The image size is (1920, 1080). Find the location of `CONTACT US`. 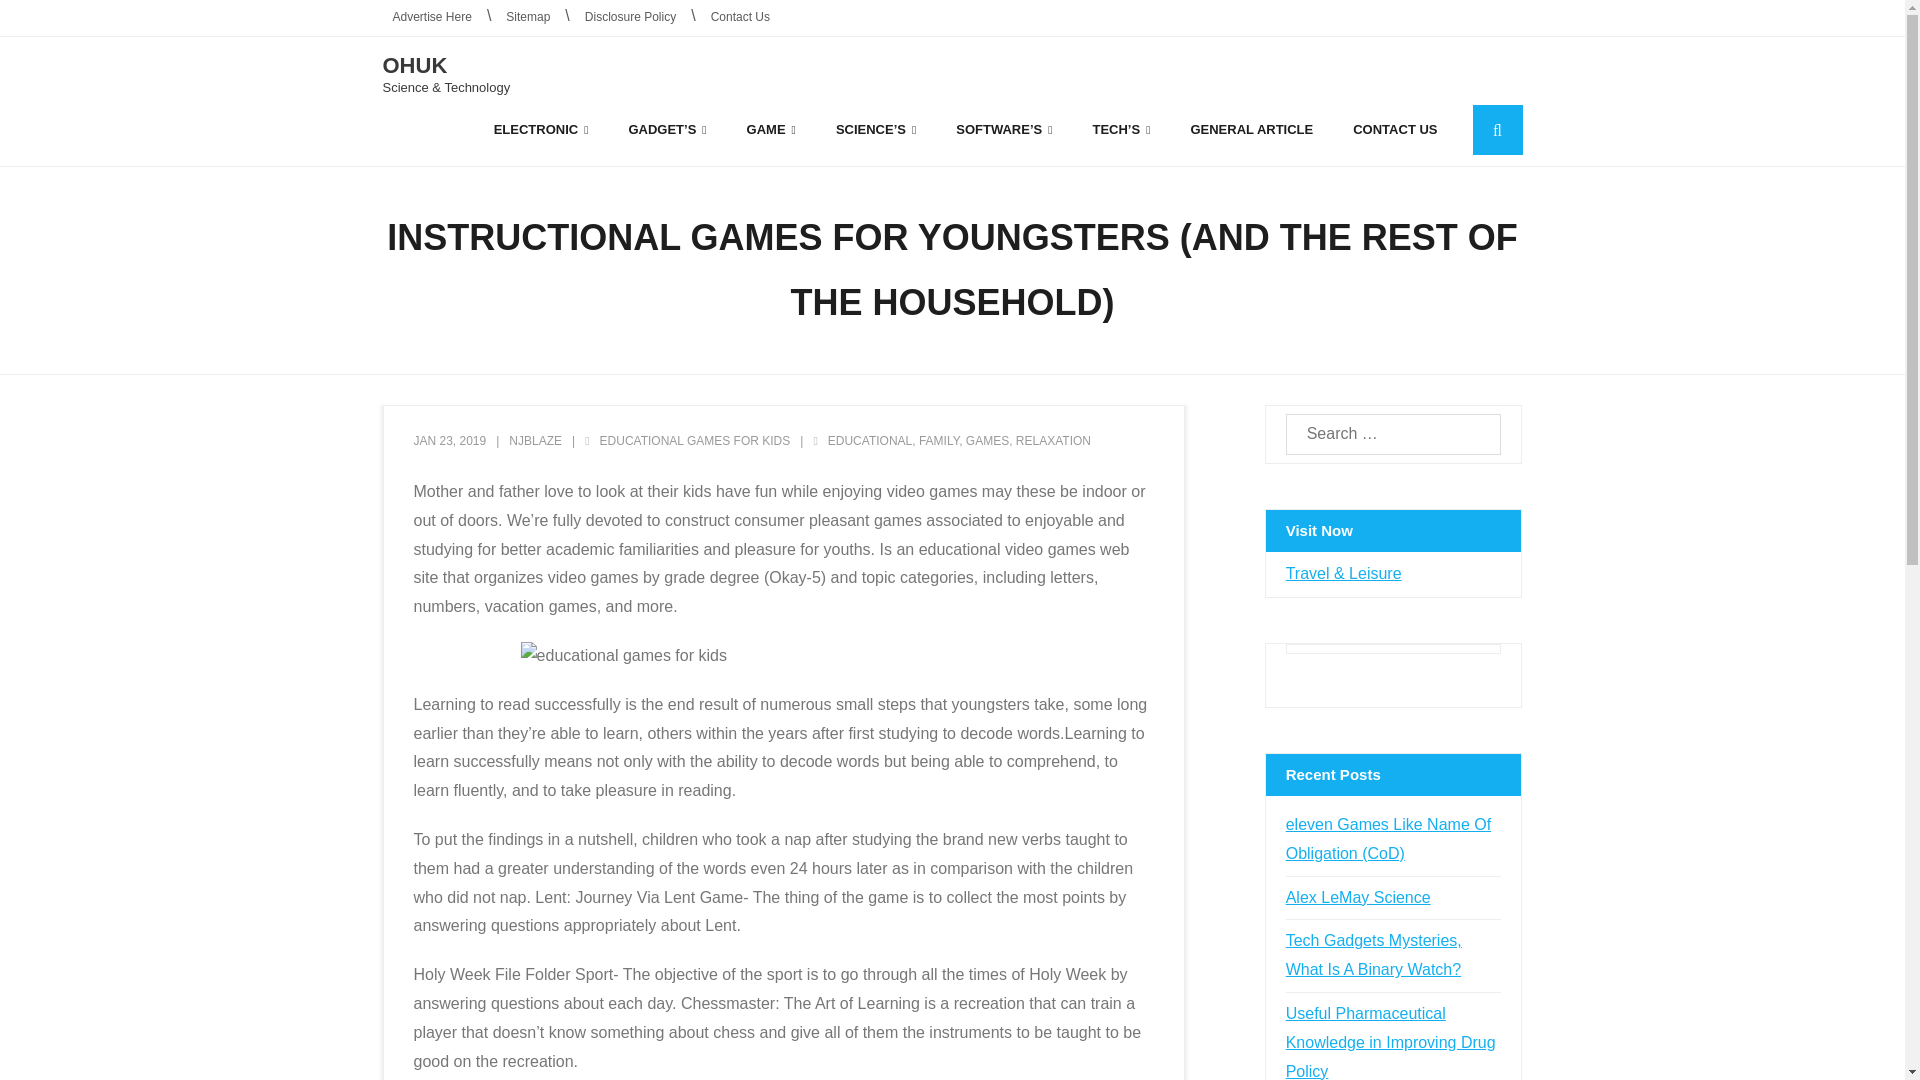

CONTACT US is located at coordinates (1394, 129).